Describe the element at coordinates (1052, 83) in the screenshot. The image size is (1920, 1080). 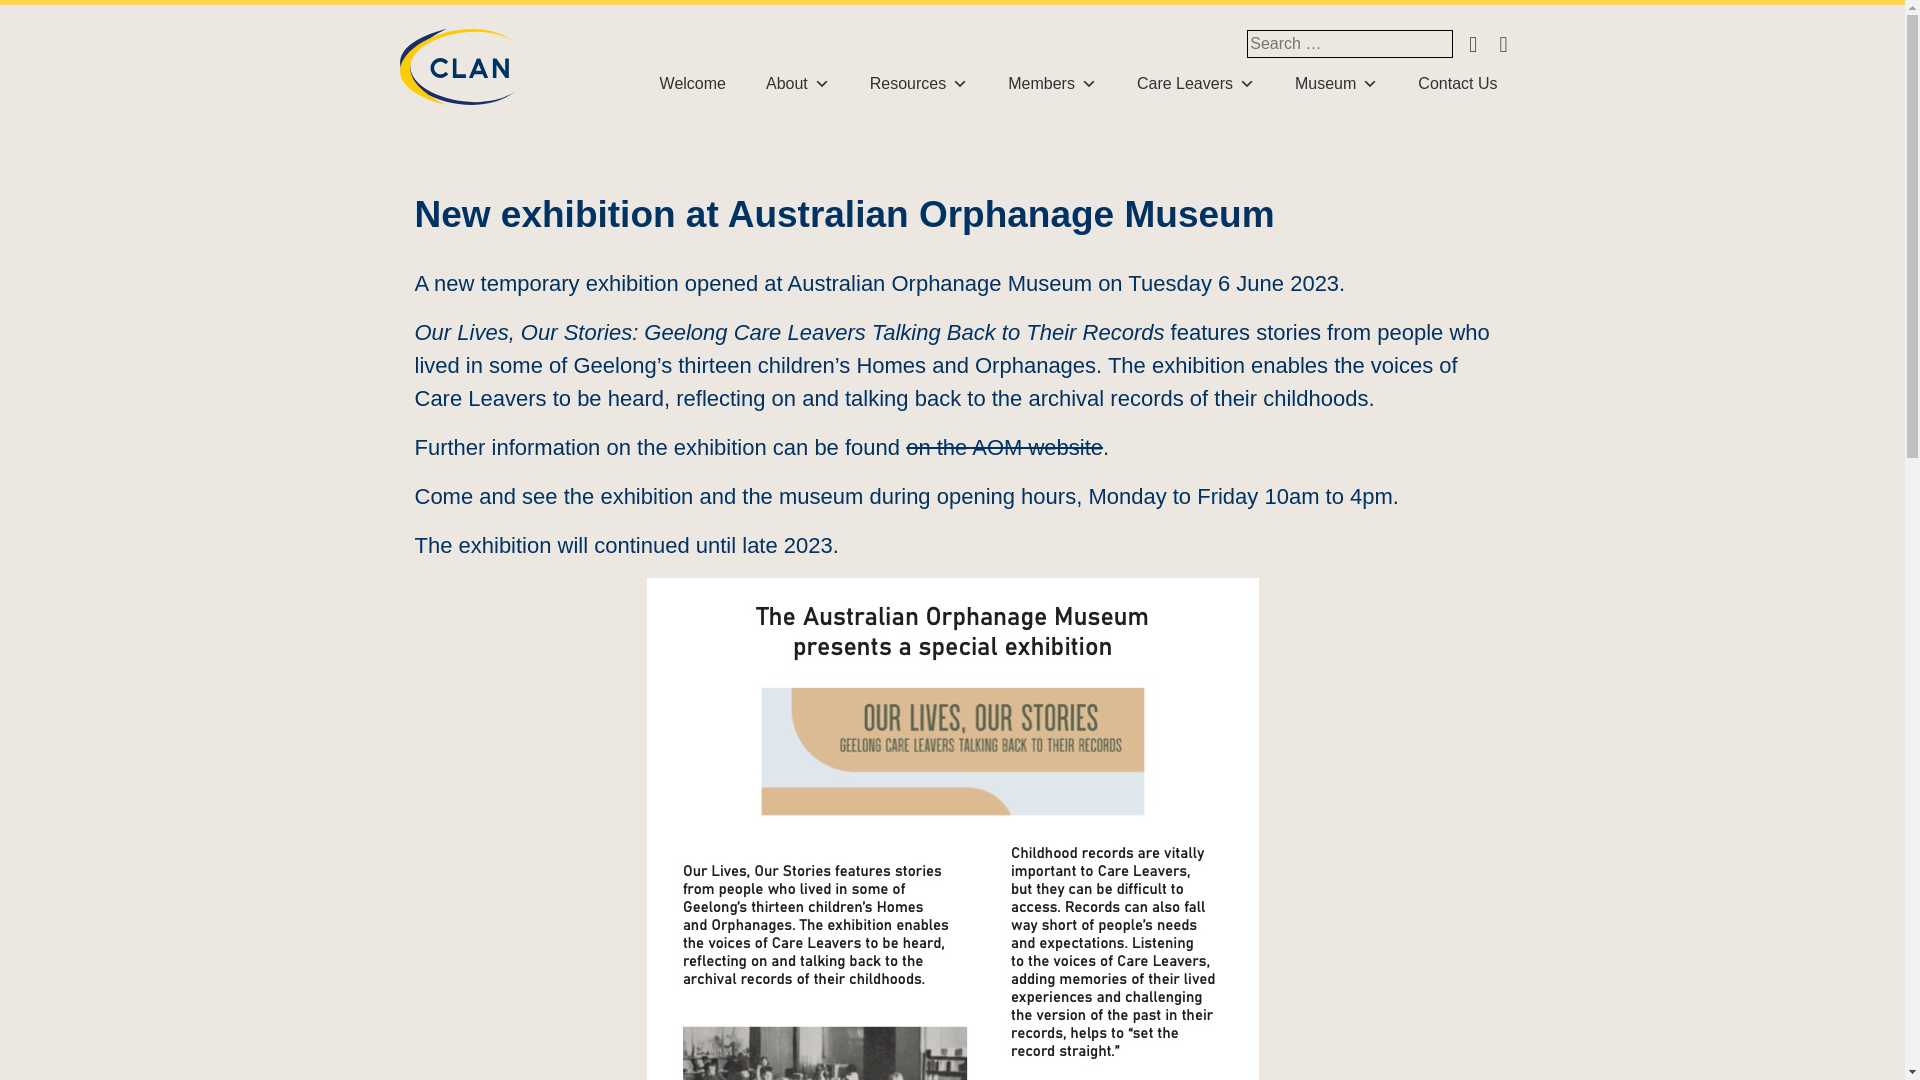
I see `Members` at that location.